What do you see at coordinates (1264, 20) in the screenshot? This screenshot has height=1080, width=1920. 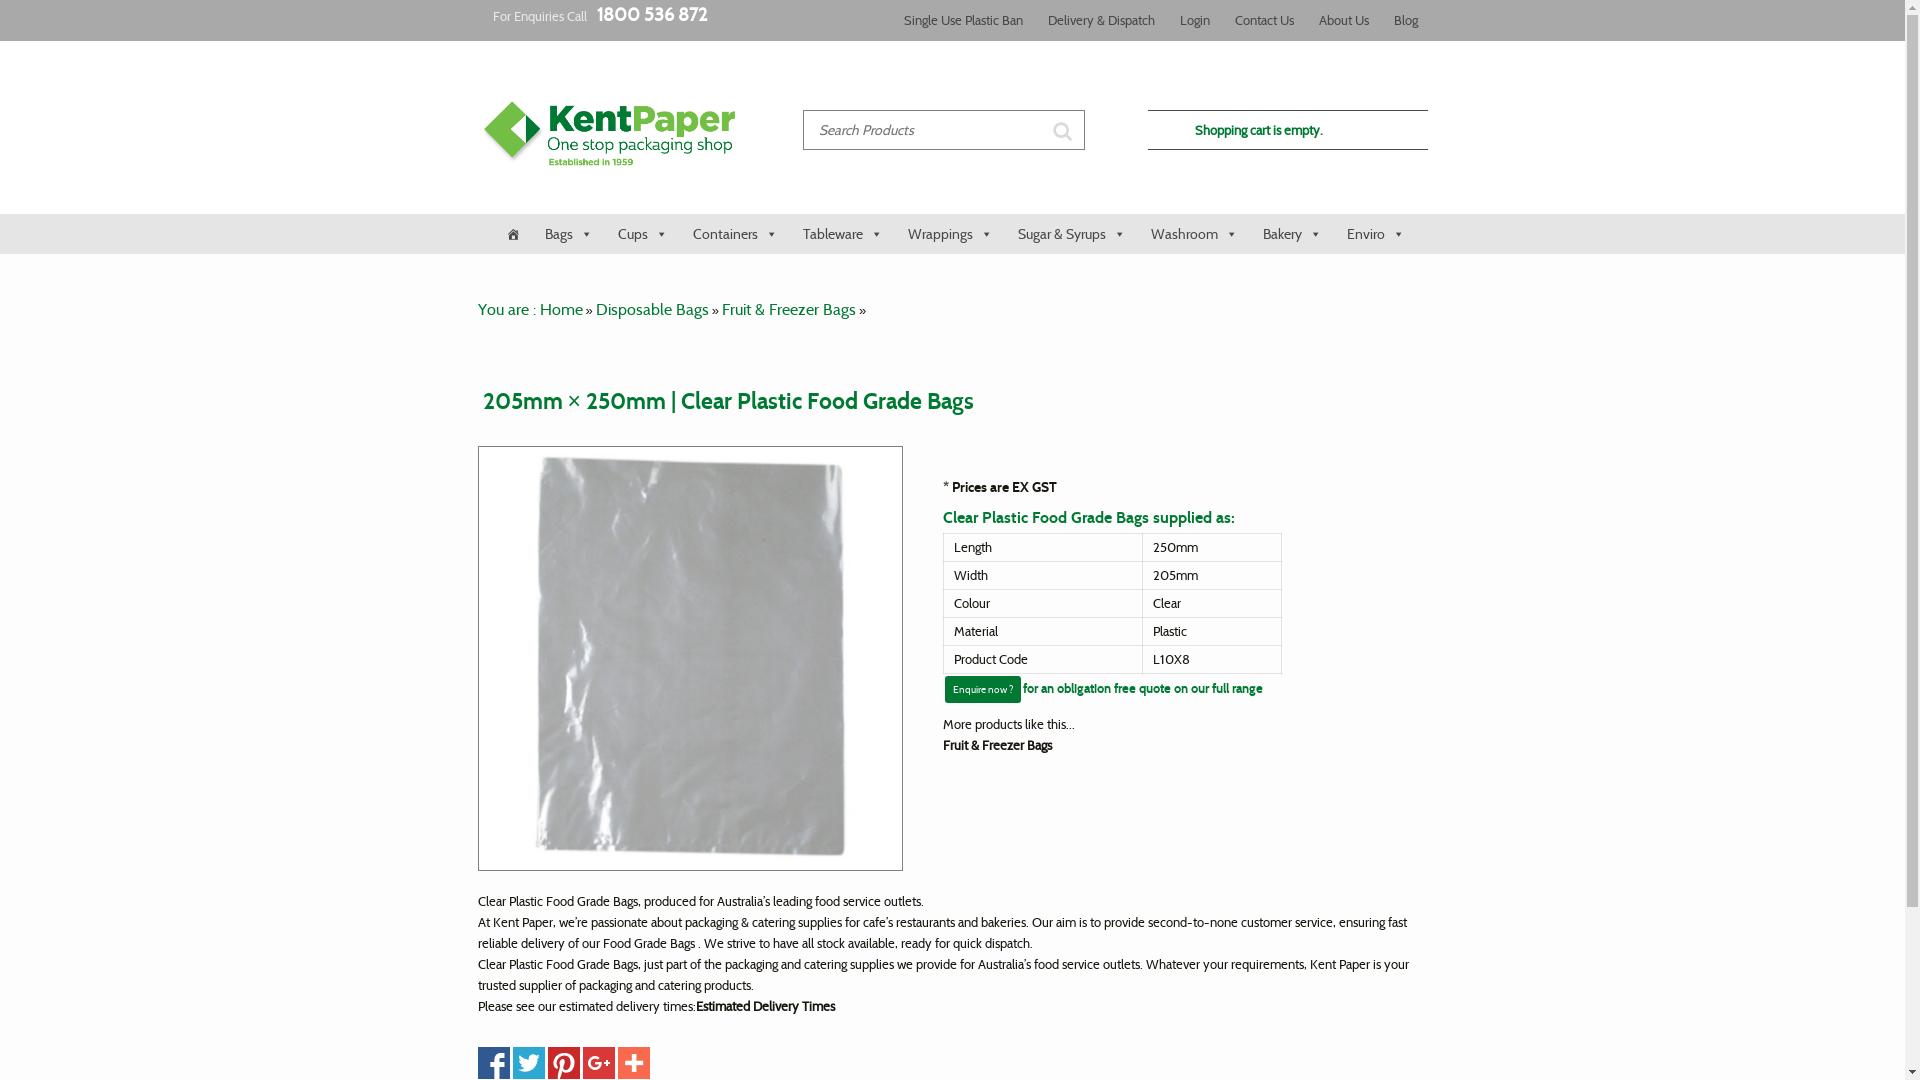 I see `Contact Us` at bounding box center [1264, 20].